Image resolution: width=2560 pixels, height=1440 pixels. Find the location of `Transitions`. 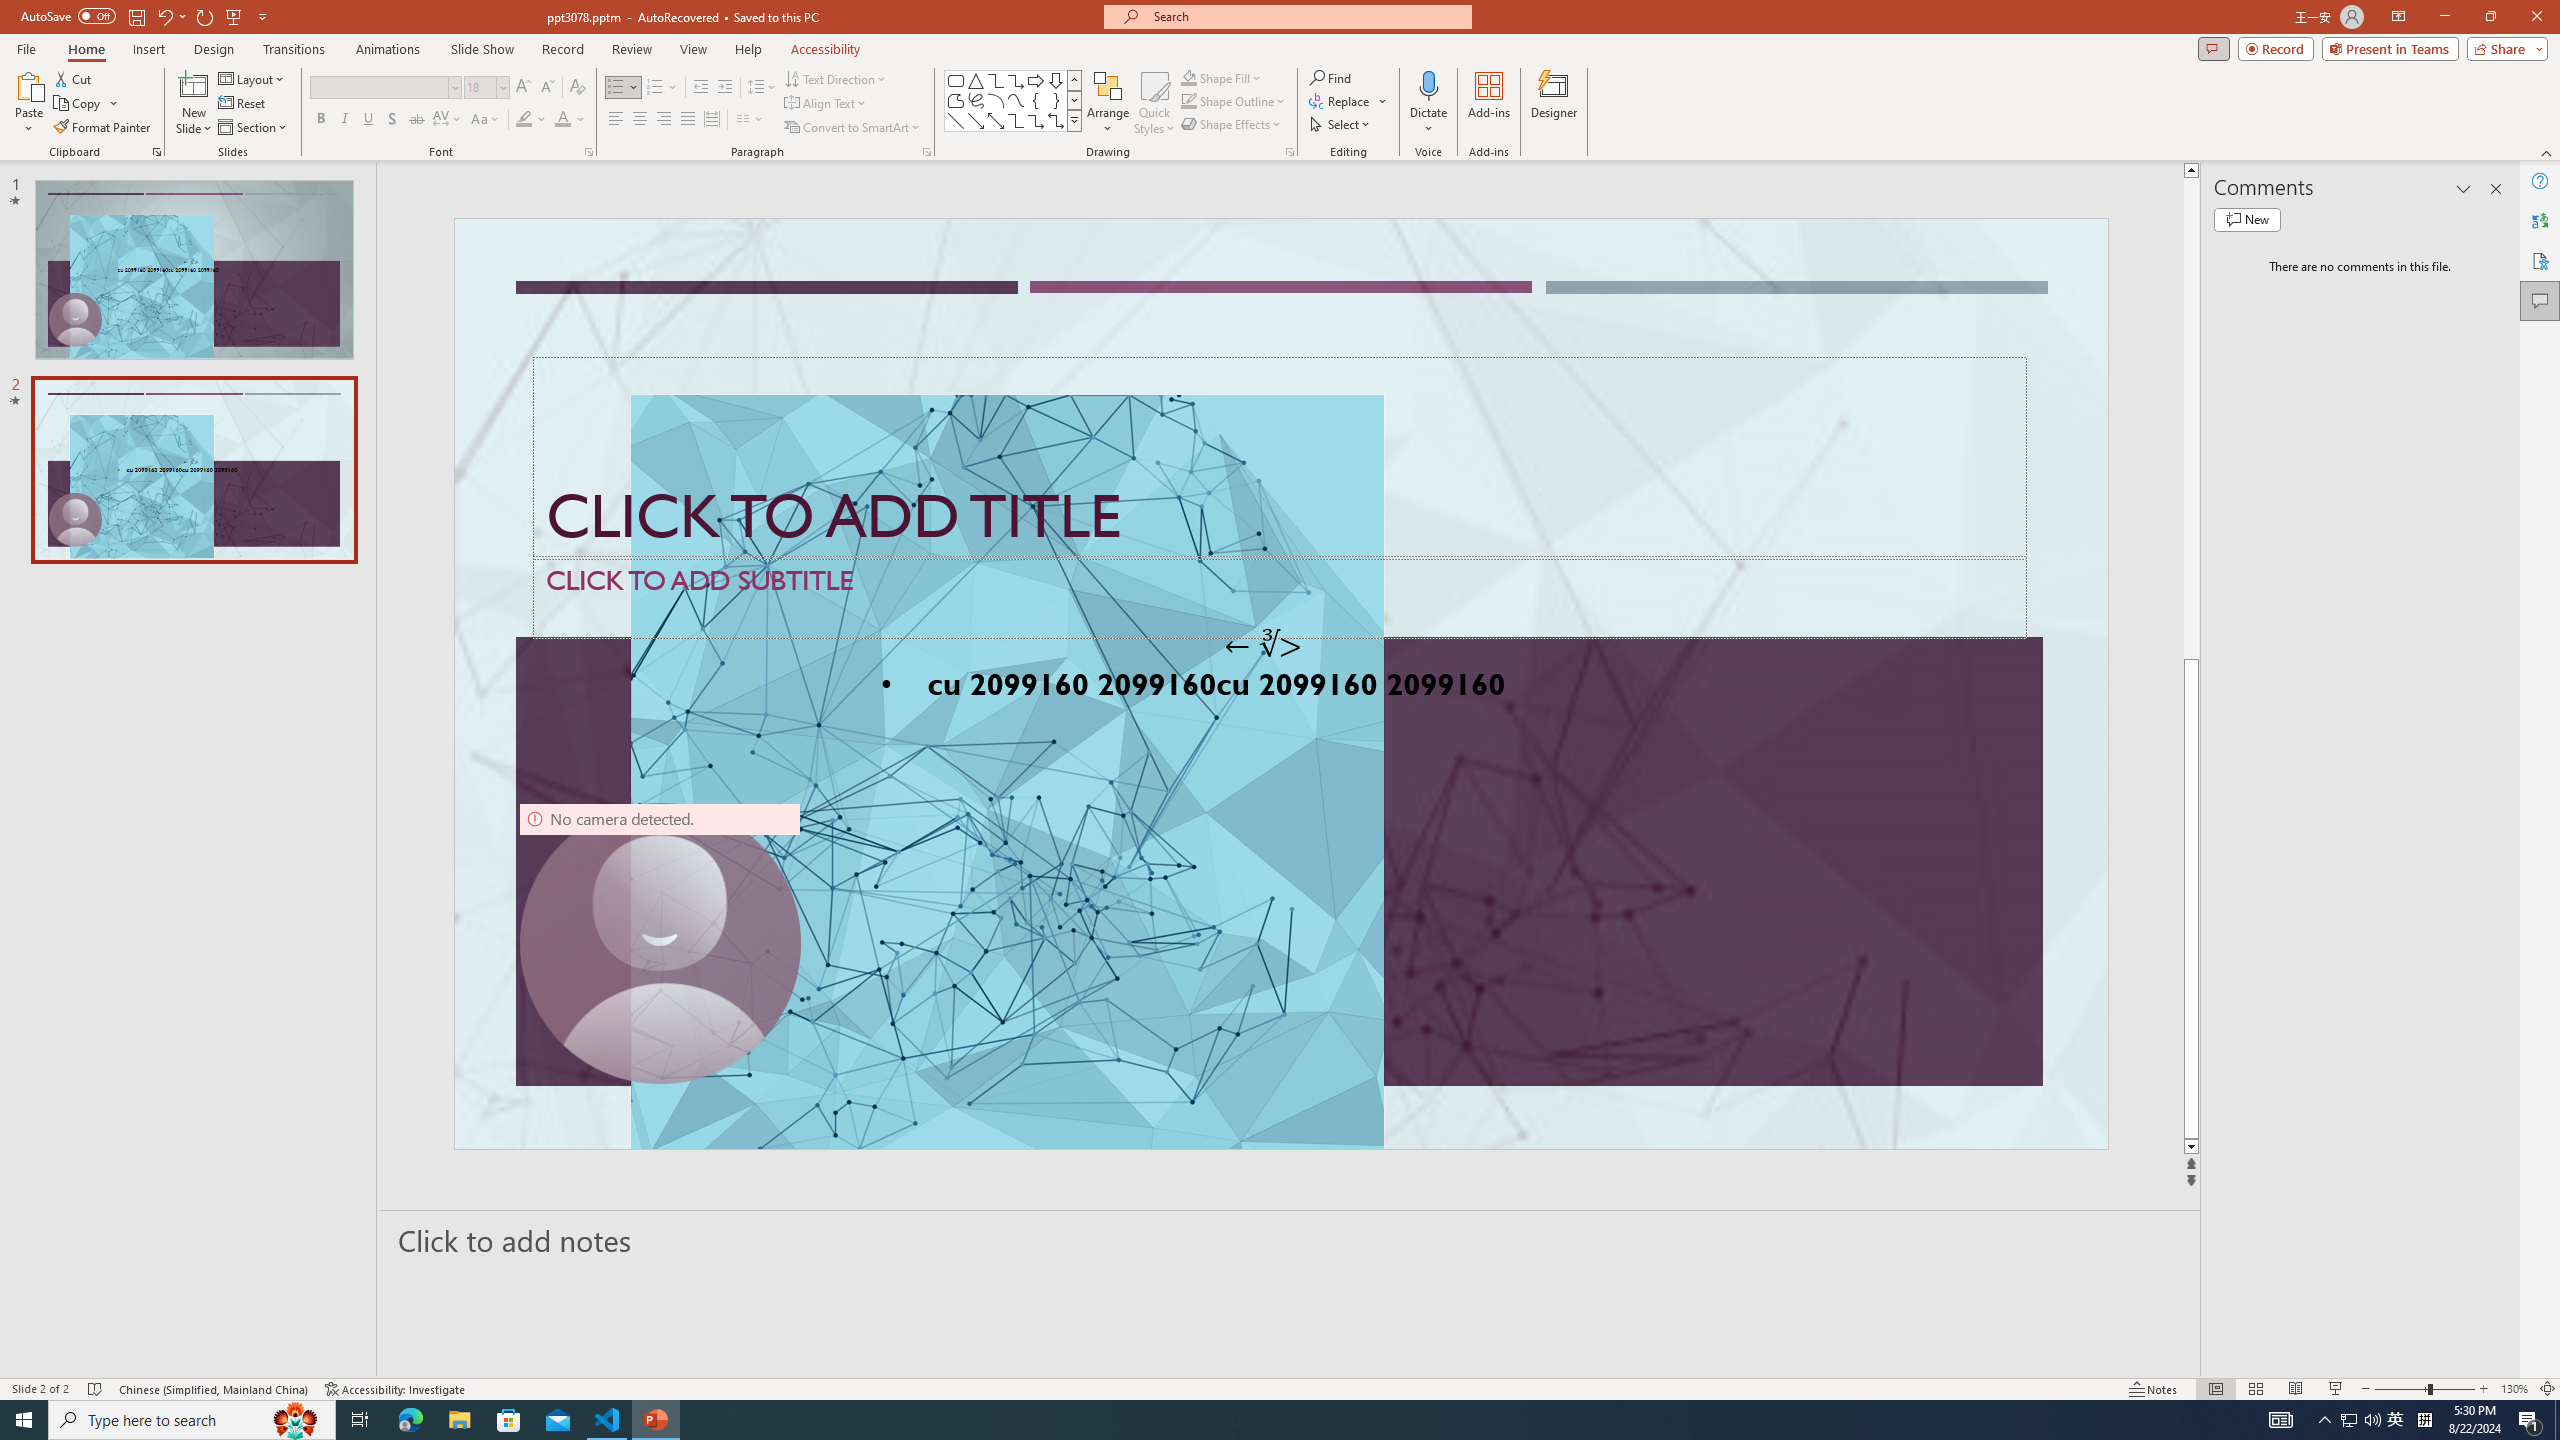

Transitions is located at coordinates (294, 49).